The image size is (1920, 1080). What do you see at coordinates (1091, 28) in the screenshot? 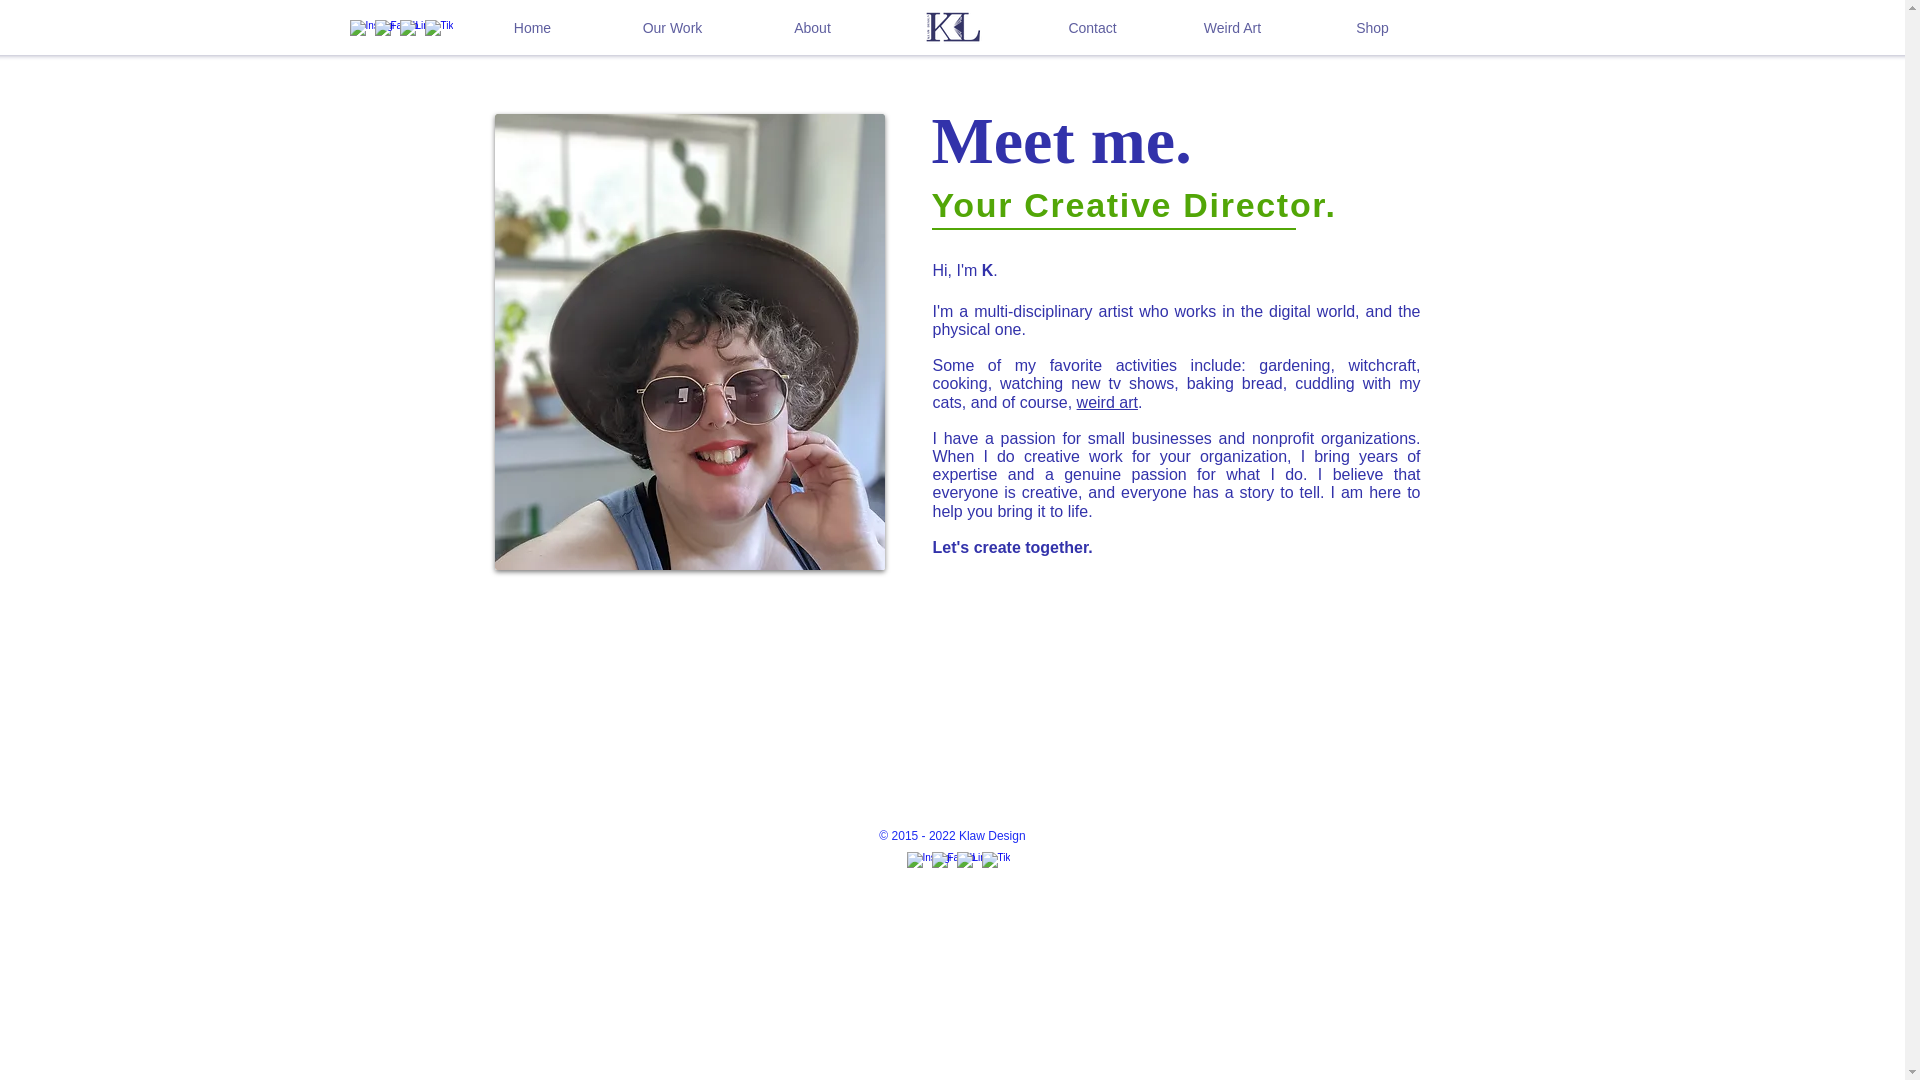
I see `Contact` at bounding box center [1091, 28].